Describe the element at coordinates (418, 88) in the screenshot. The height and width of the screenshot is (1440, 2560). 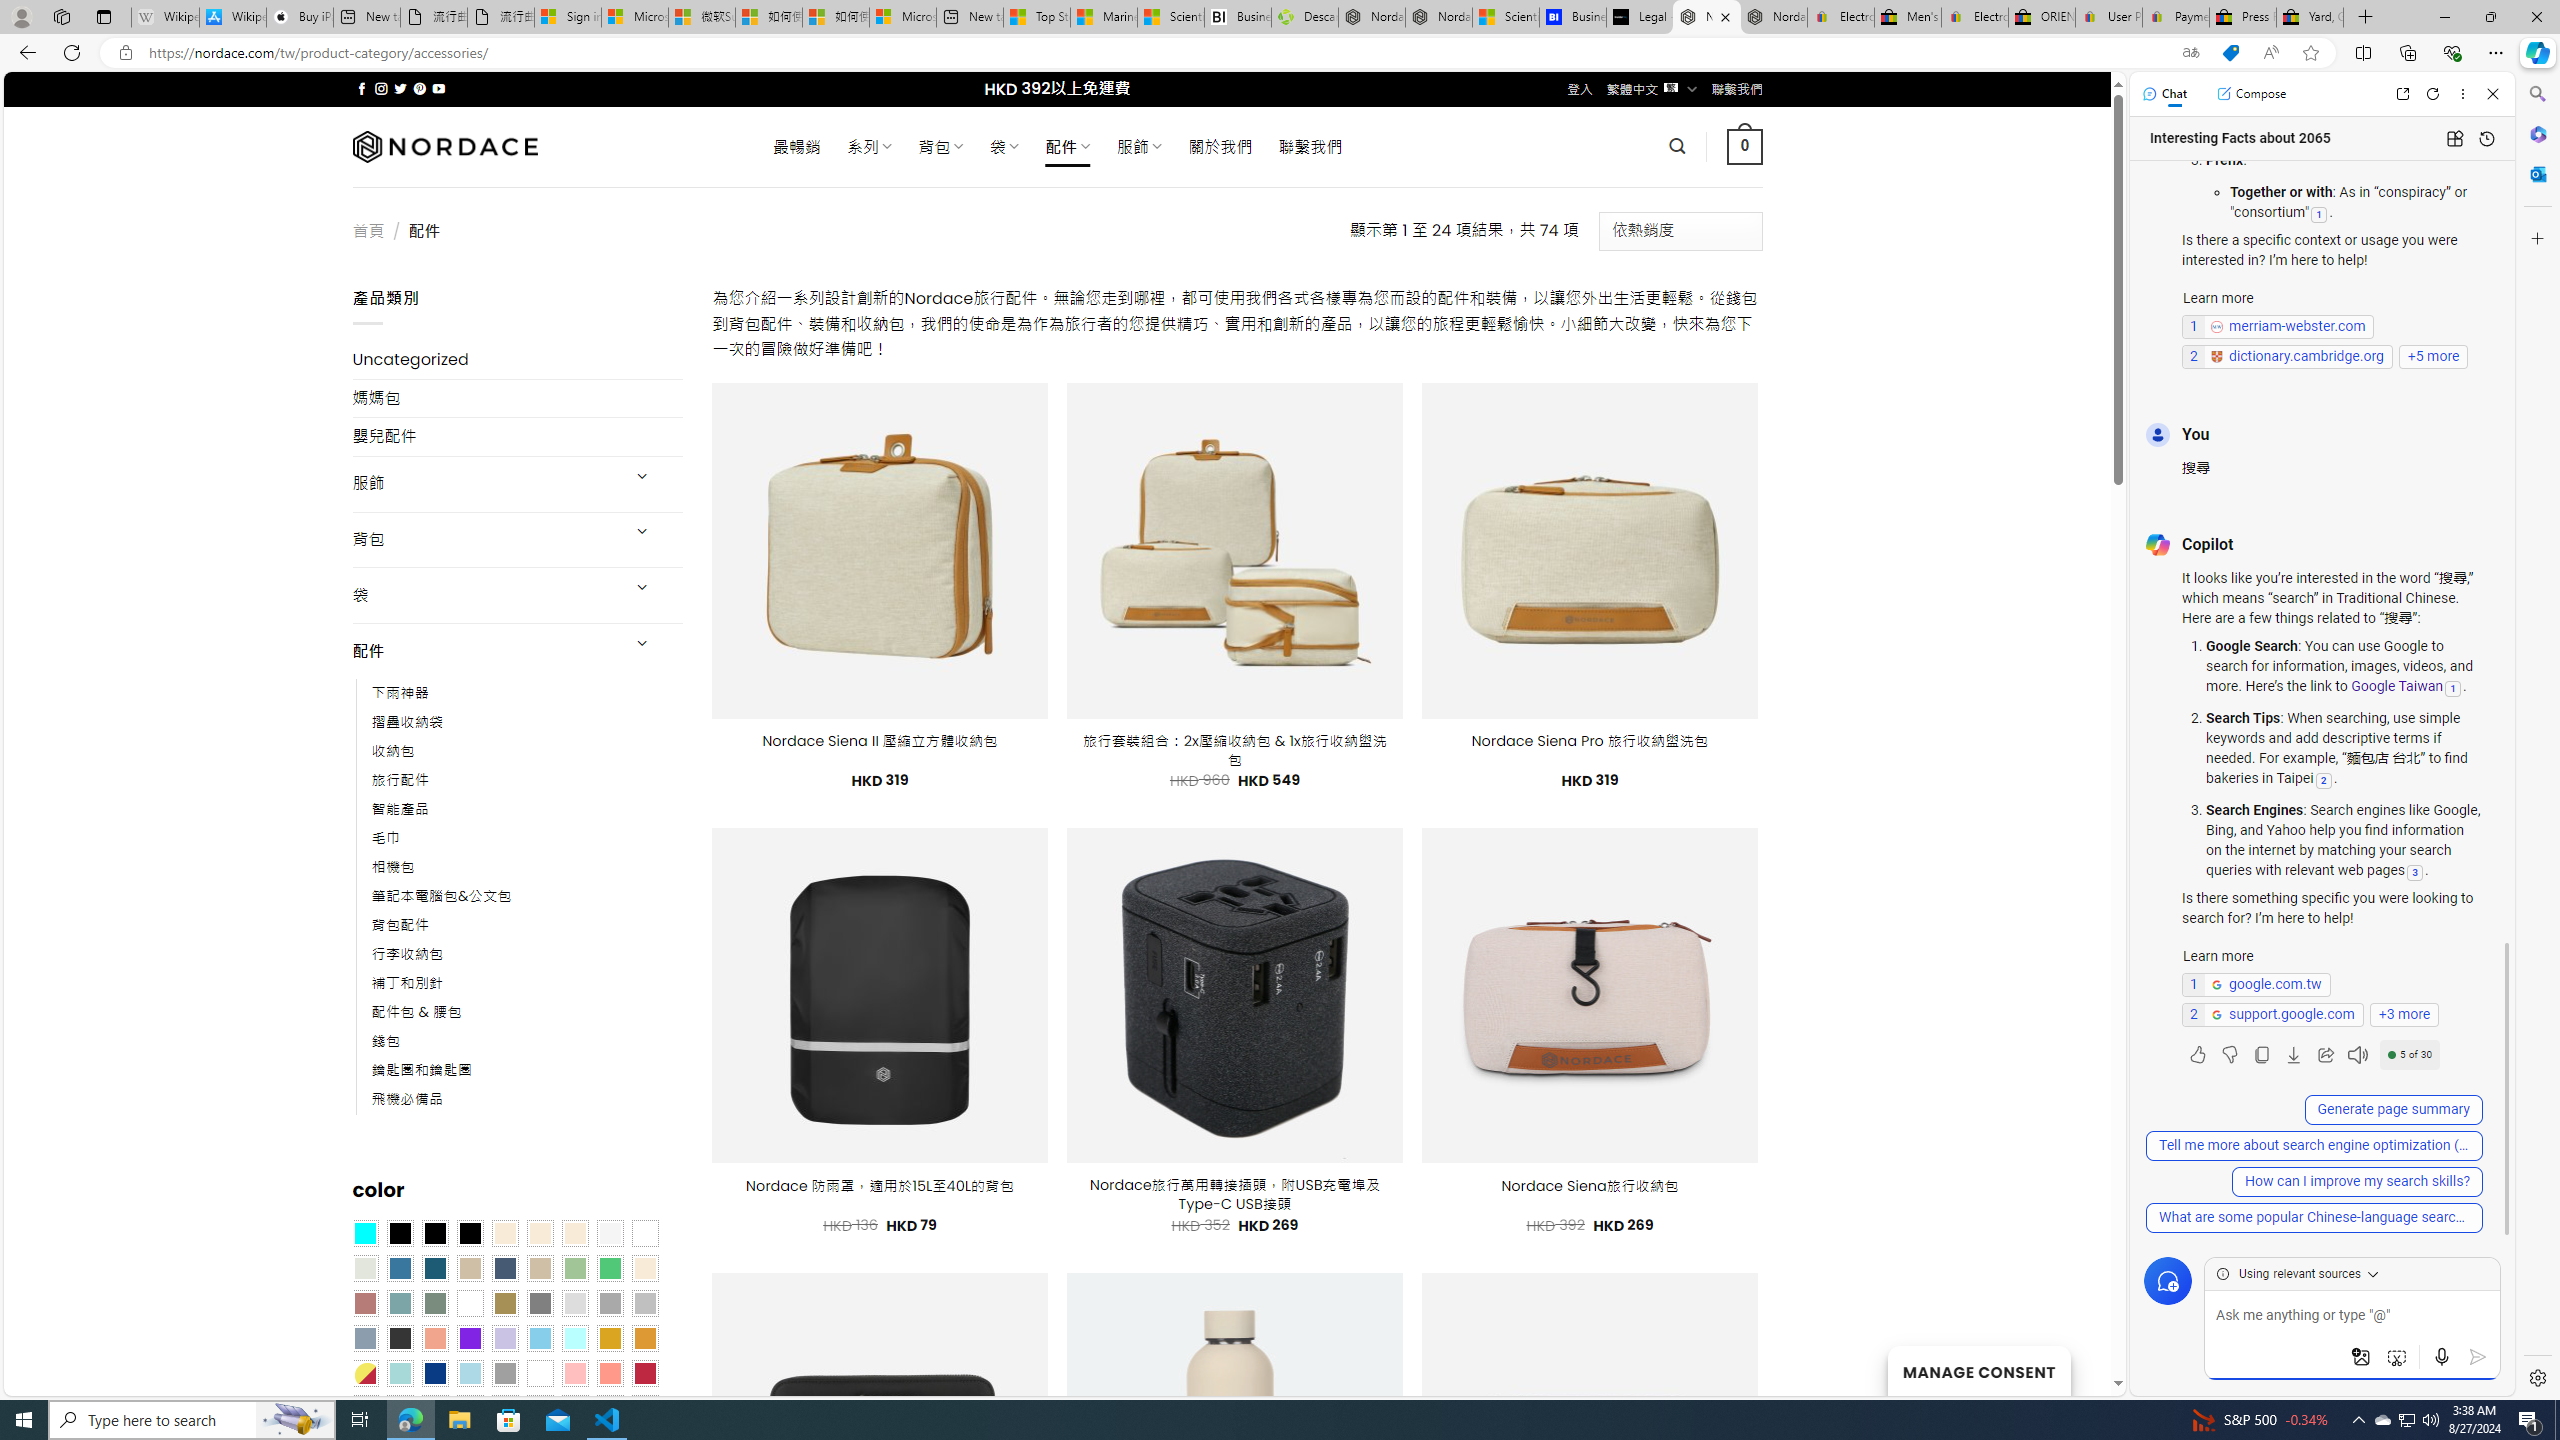
I see `Follow on Pinterest` at that location.